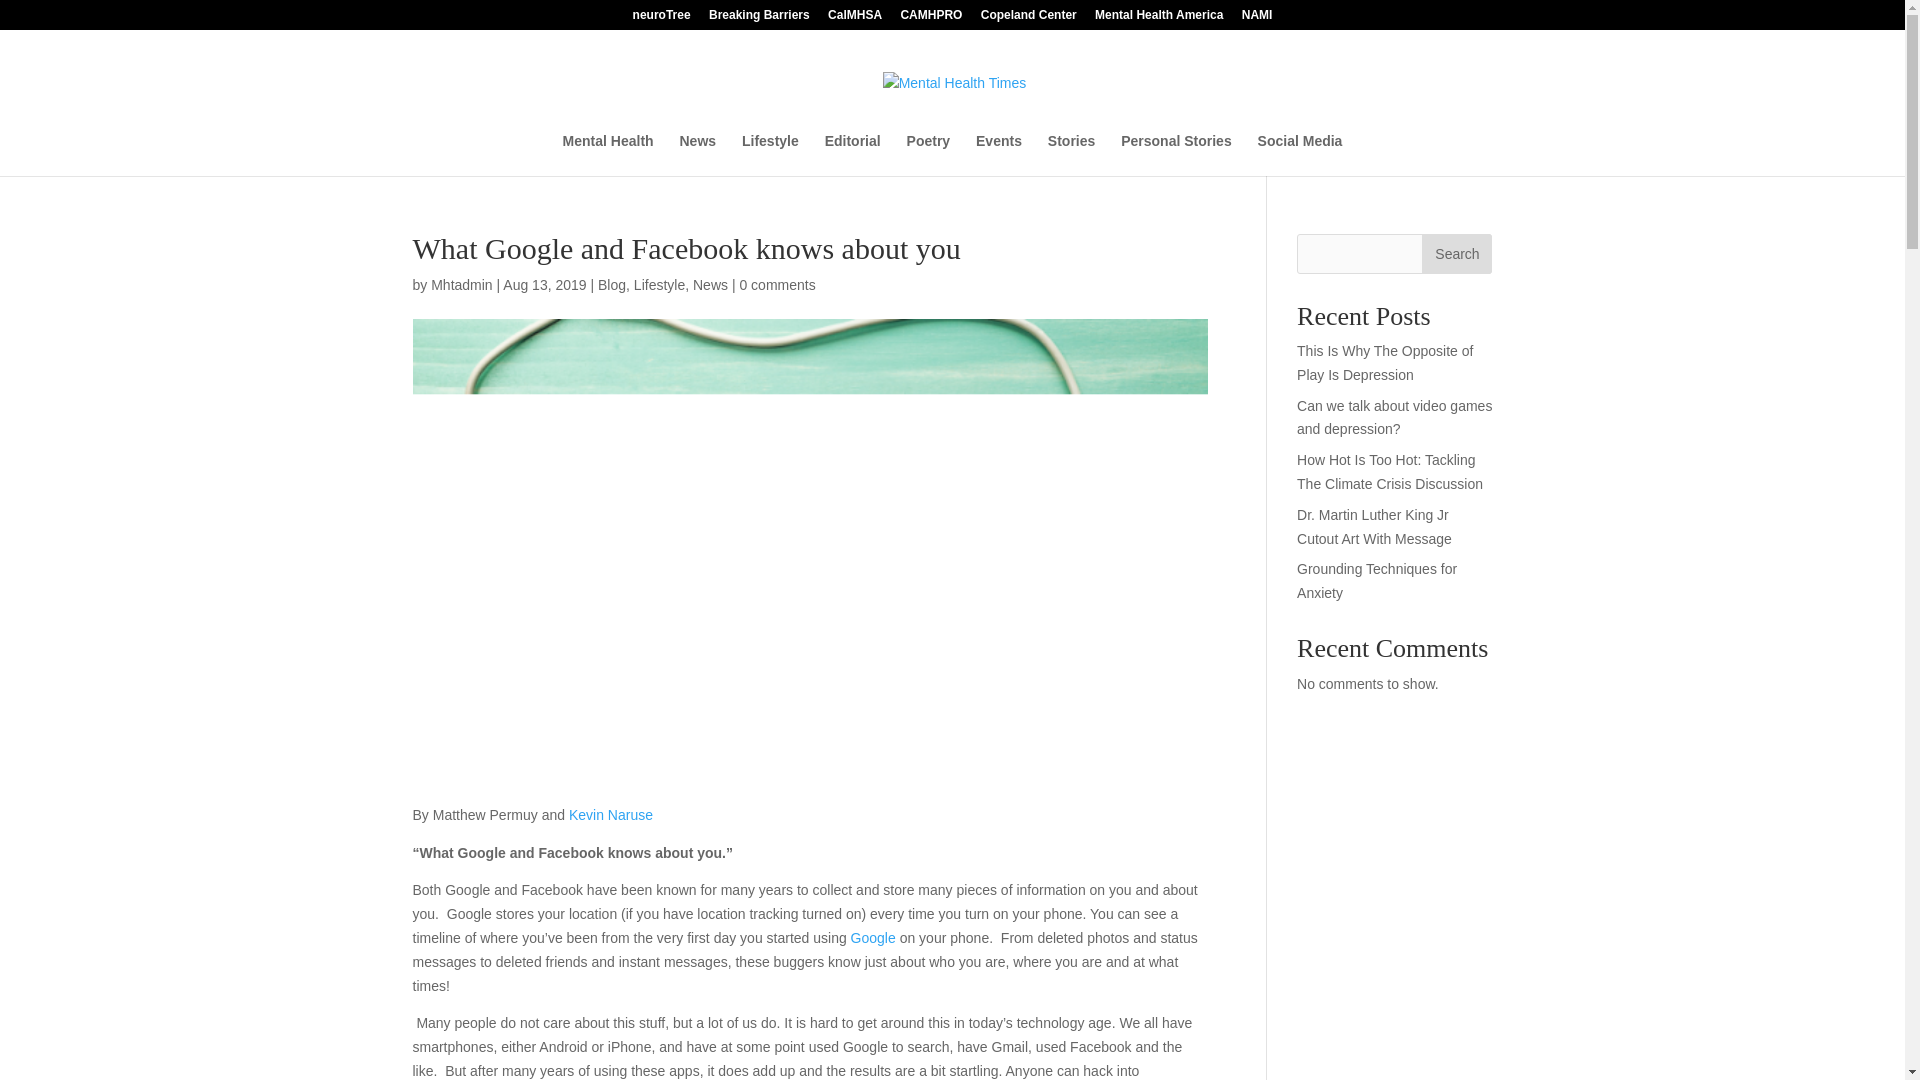  Describe the element at coordinates (930, 19) in the screenshot. I see `CAMHPRO` at that location.